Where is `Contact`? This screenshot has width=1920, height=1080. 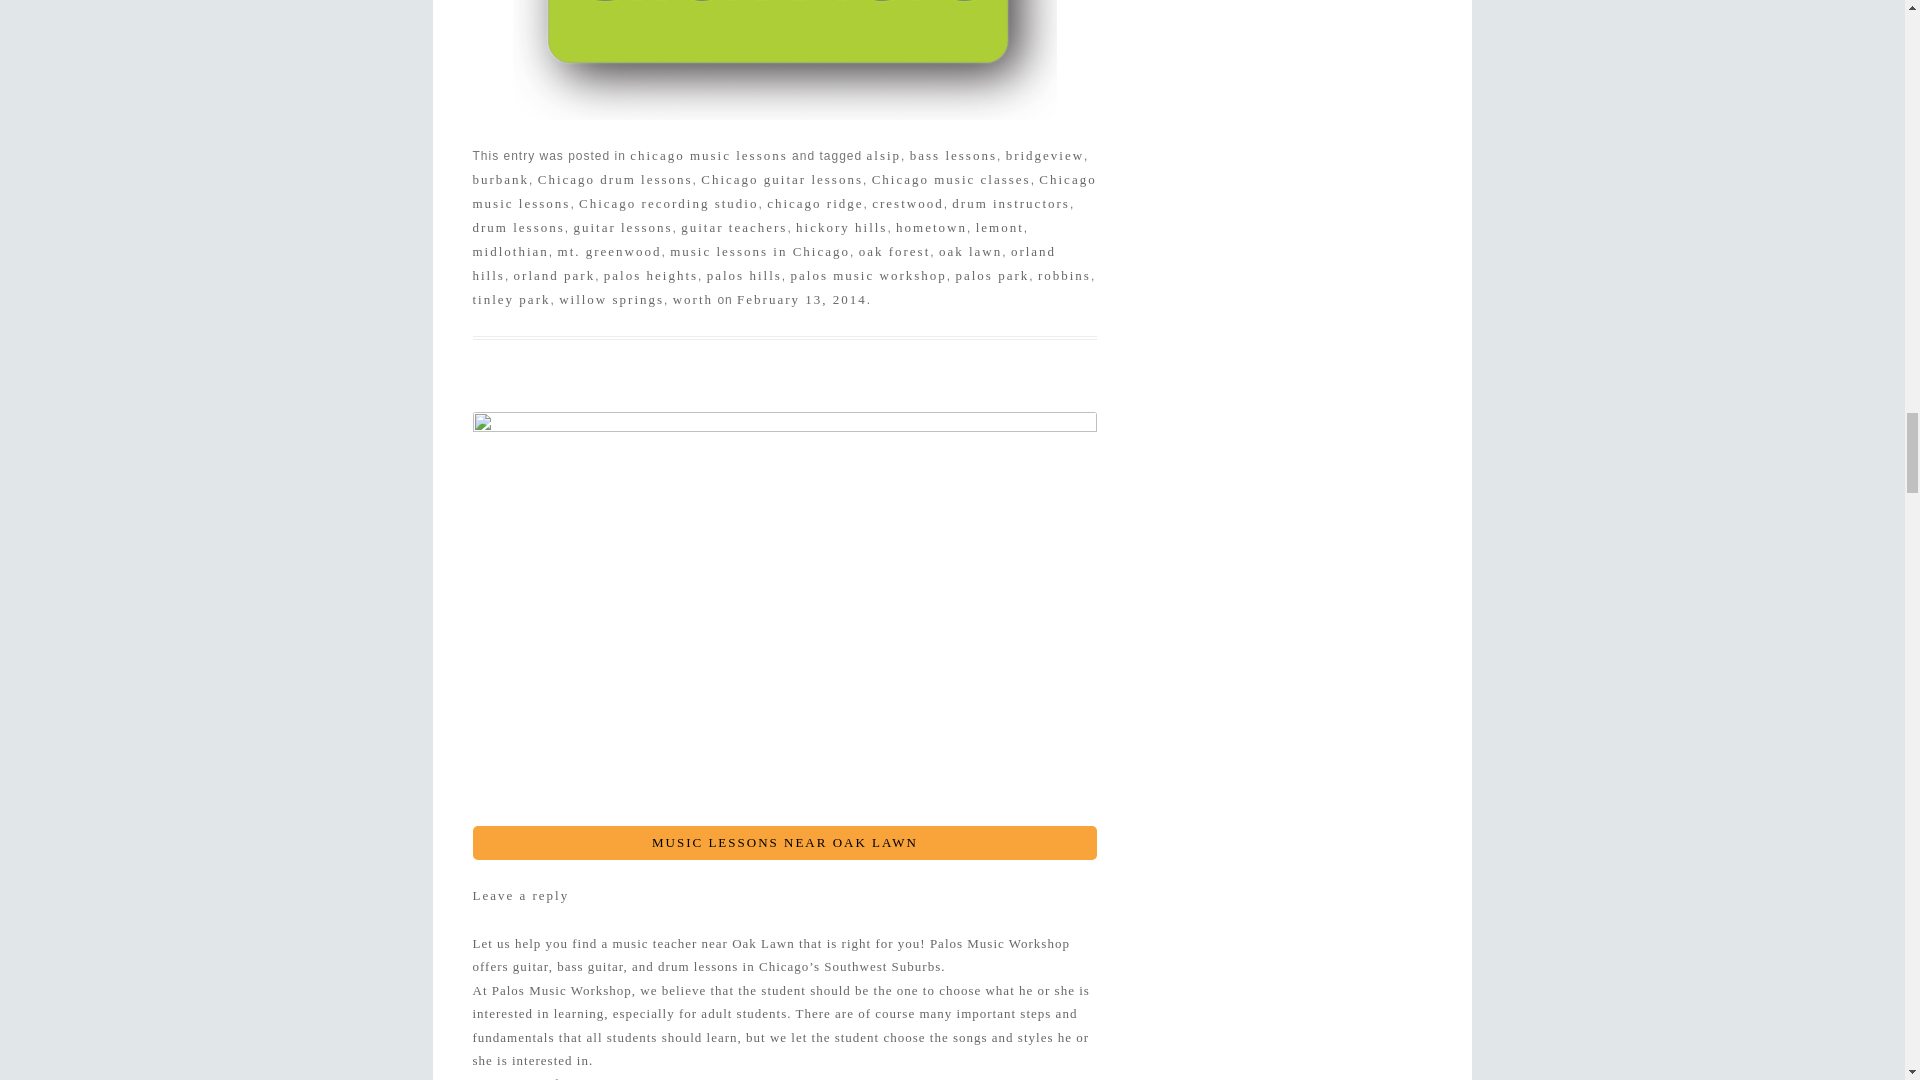
Contact is located at coordinates (784, 60).